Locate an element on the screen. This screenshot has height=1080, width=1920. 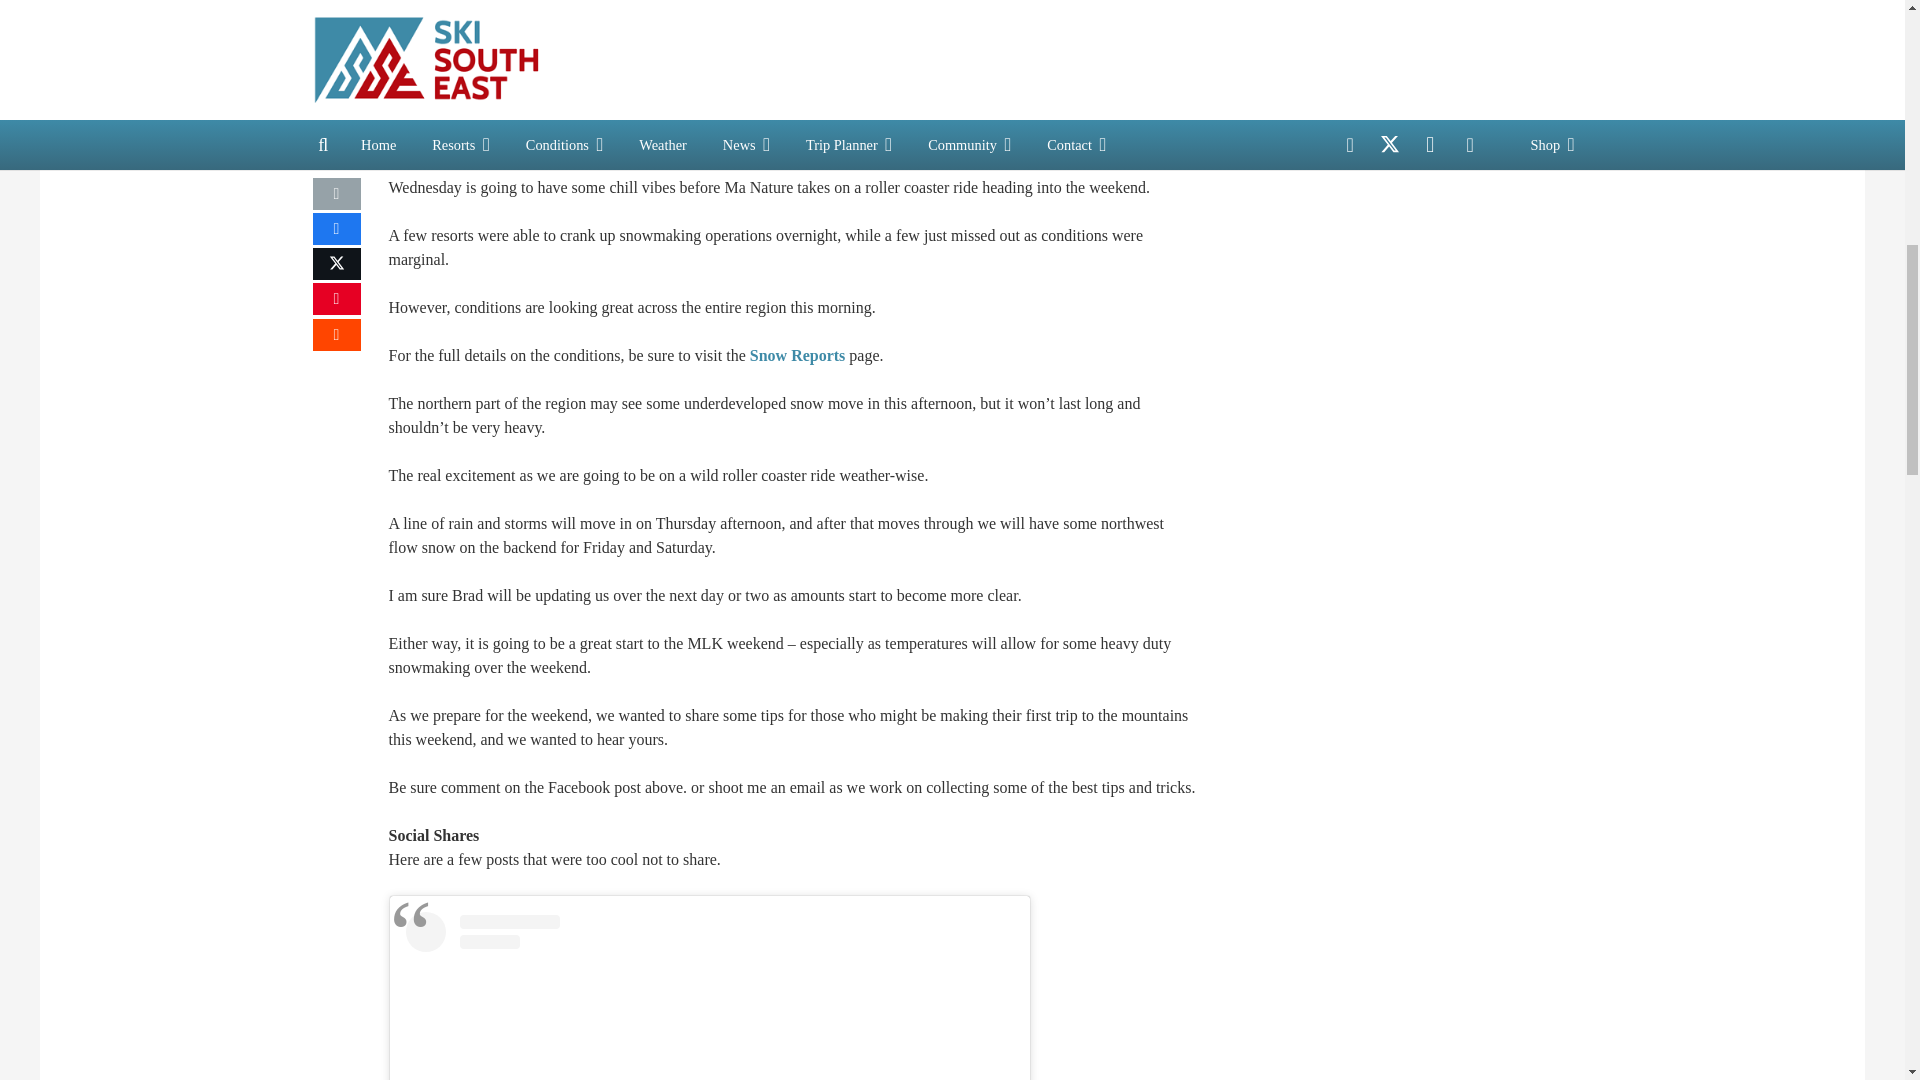
Pin this is located at coordinates (336, 298).